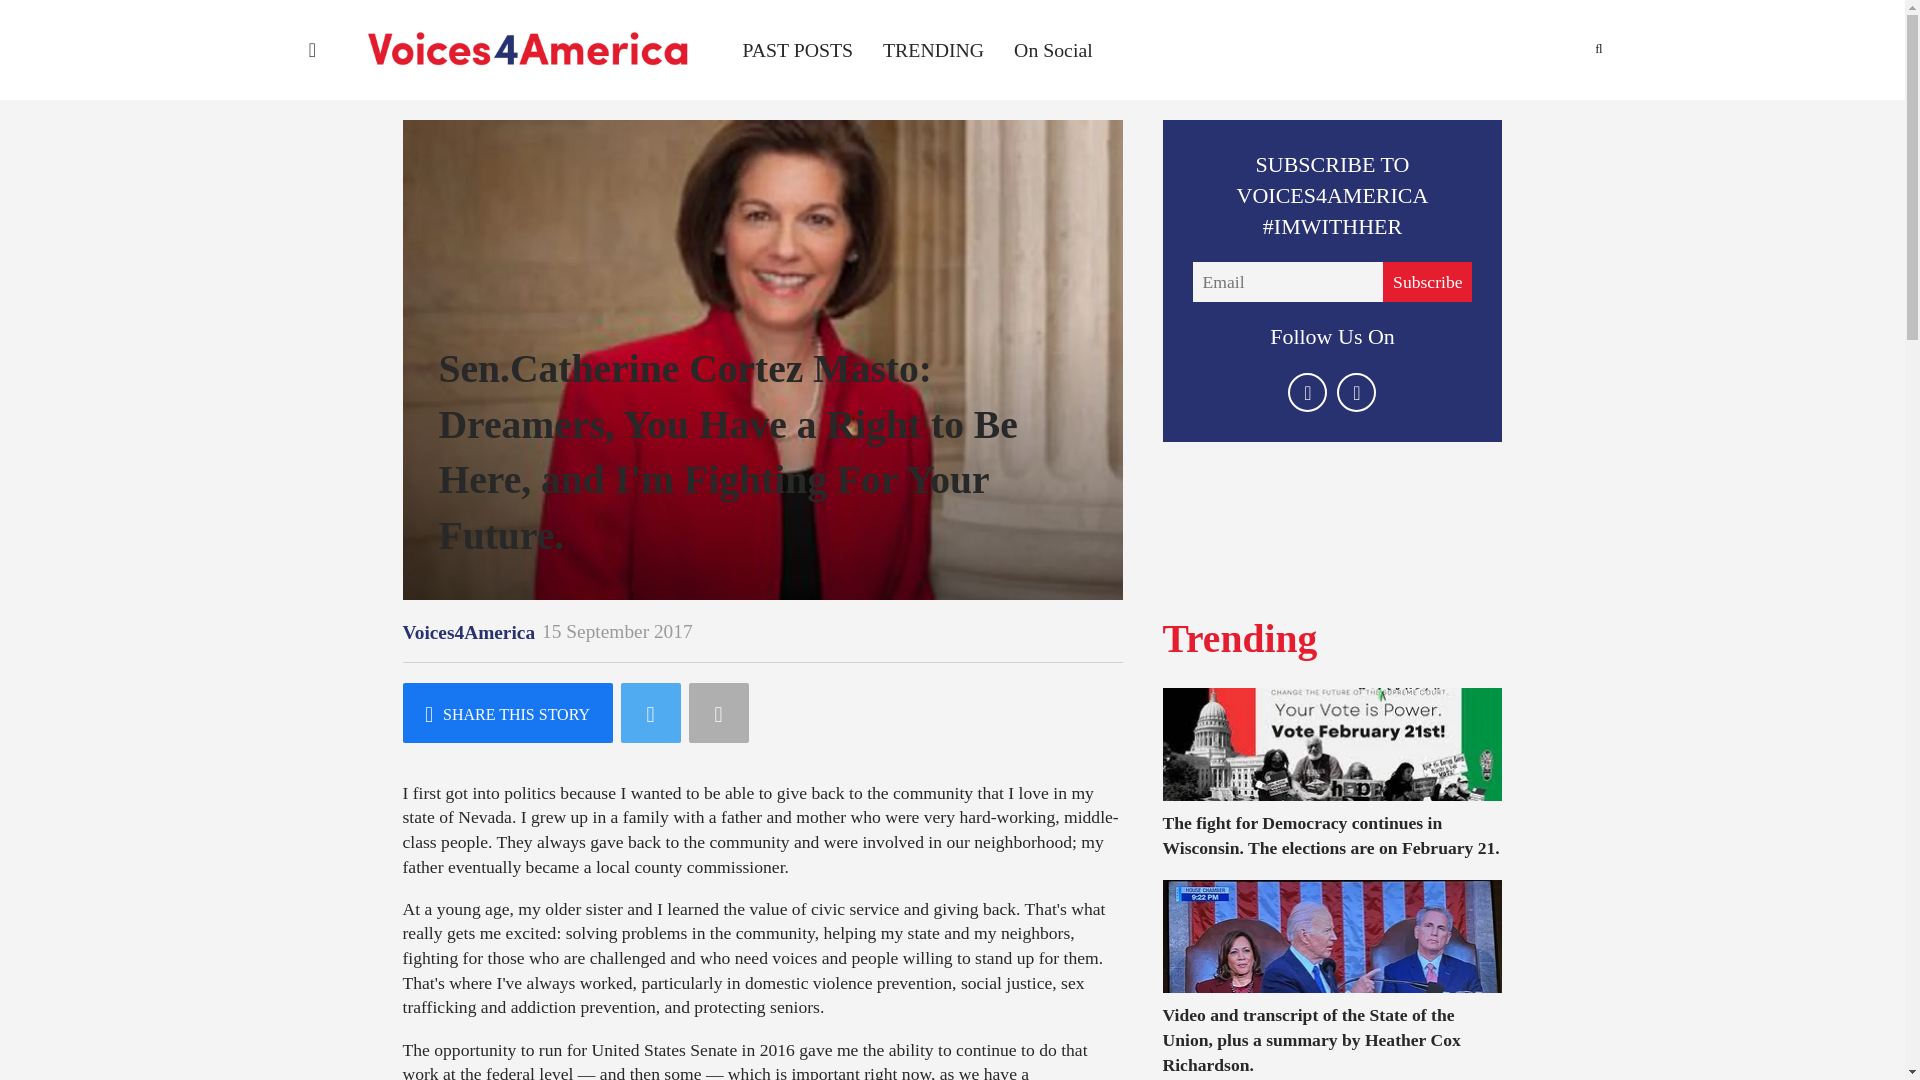  Describe the element at coordinates (526, 50) in the screenshot. I see `voices 4 america` at that location.